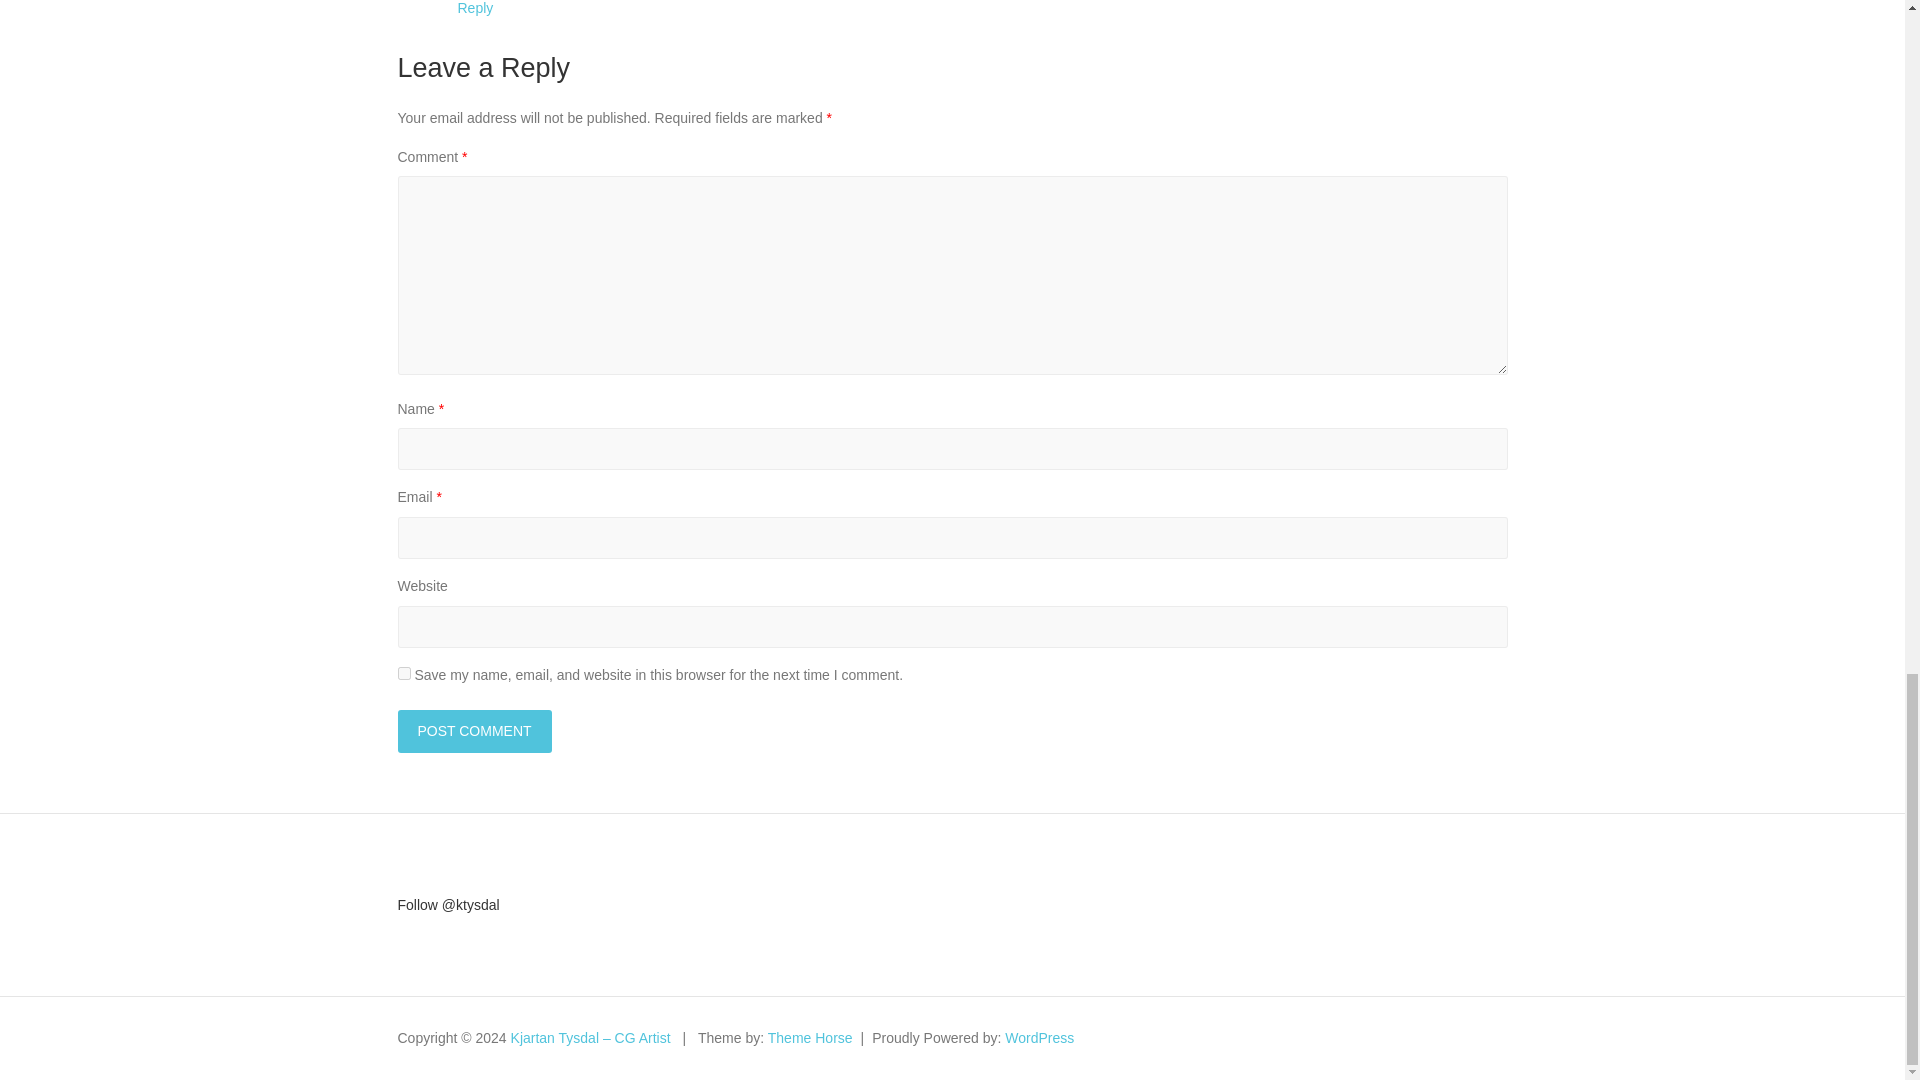 The width and height of the screenshot is (1920, 1080). I want to click on Theme Horse, so click(810, 1038).